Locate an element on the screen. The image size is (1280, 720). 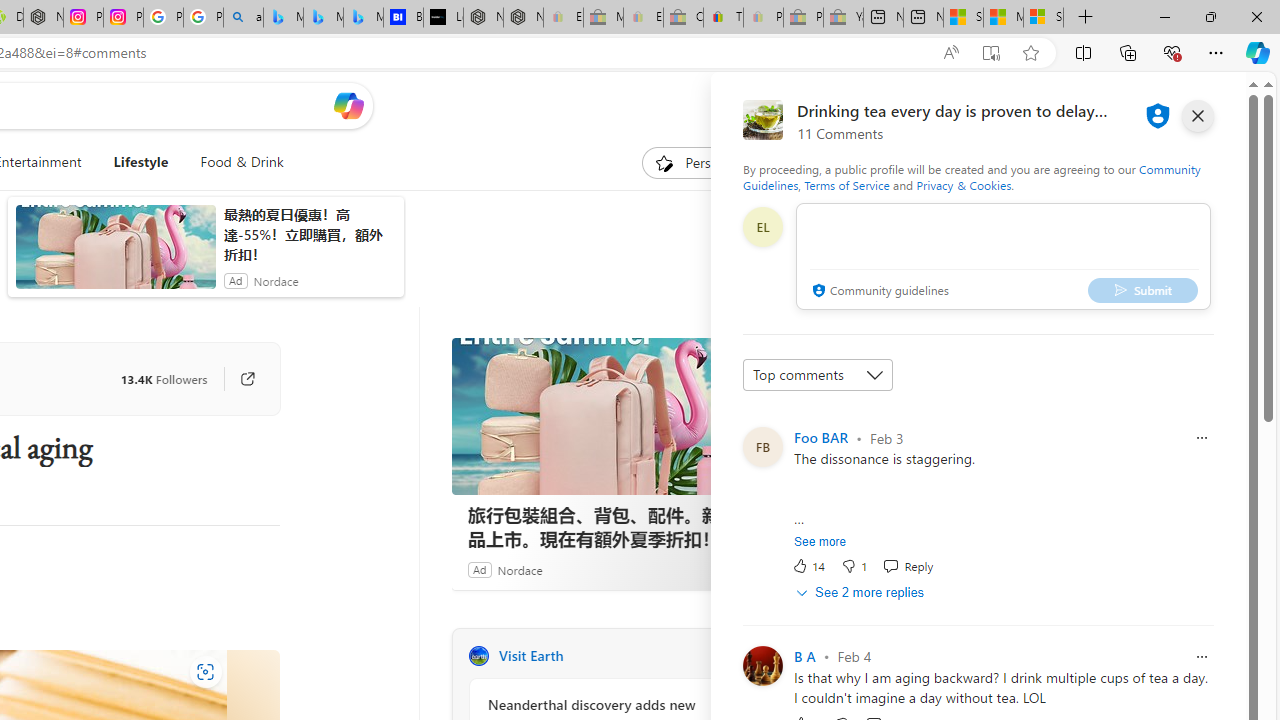
Press Room - eBay Inc. - Sleeping is located at coordinates (803, 18).